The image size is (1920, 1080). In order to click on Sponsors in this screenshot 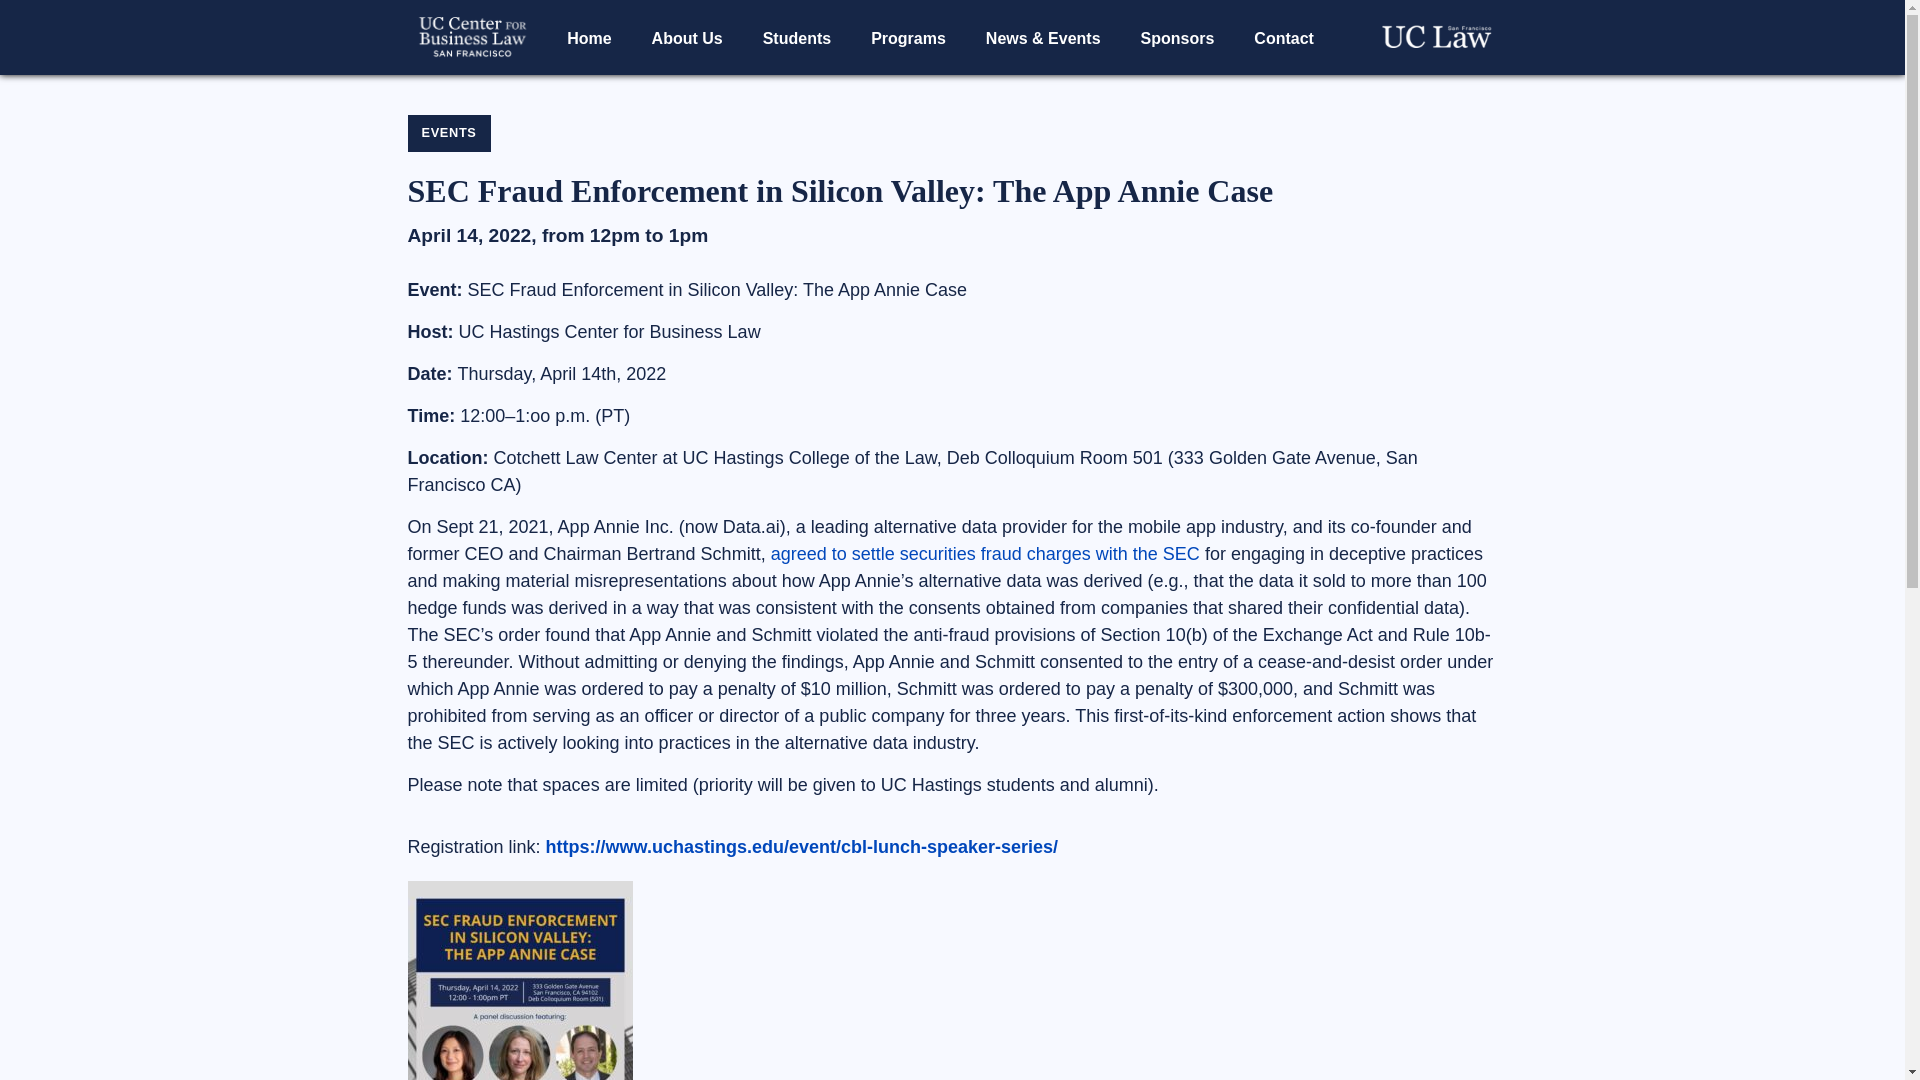, I will do `click(1178, 38)`.